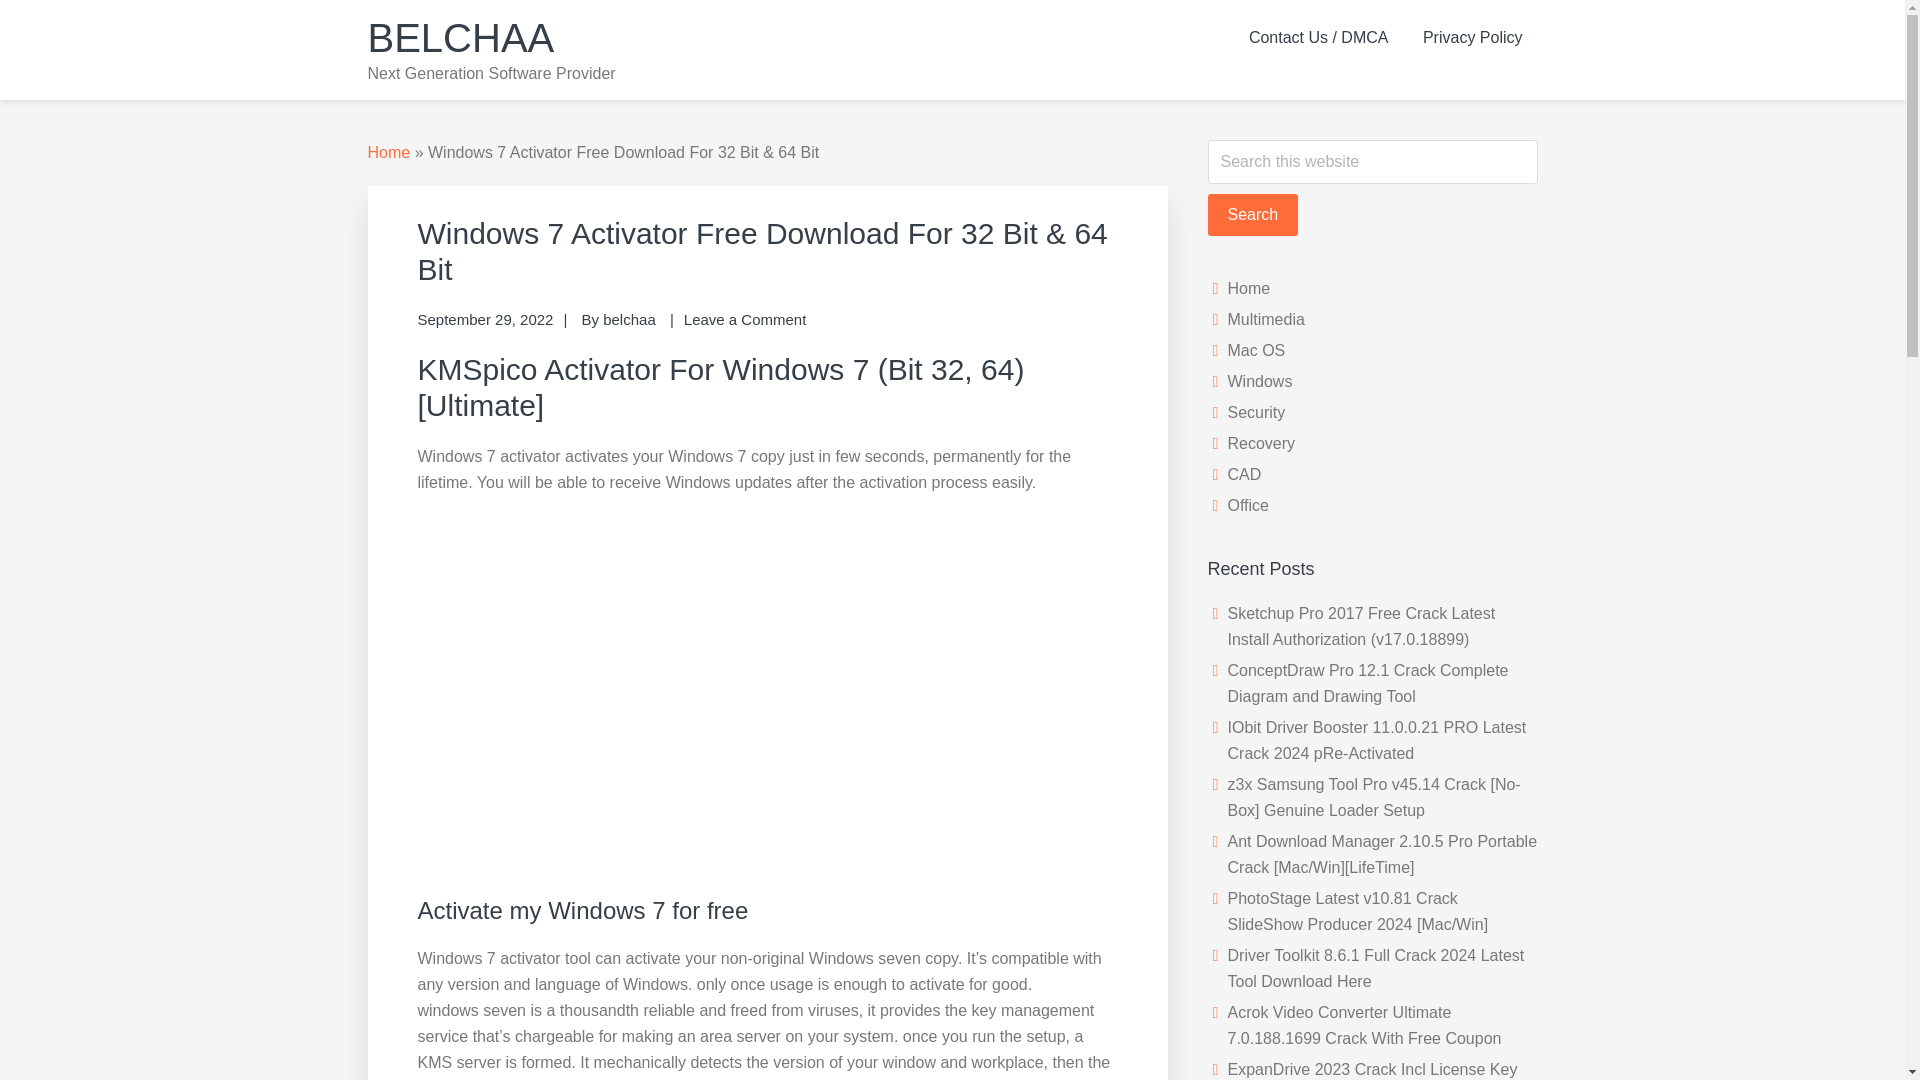 Image resolution: width=1920 pixels, height=1080 pixels. I want to click on Search, so click(1253, 215).